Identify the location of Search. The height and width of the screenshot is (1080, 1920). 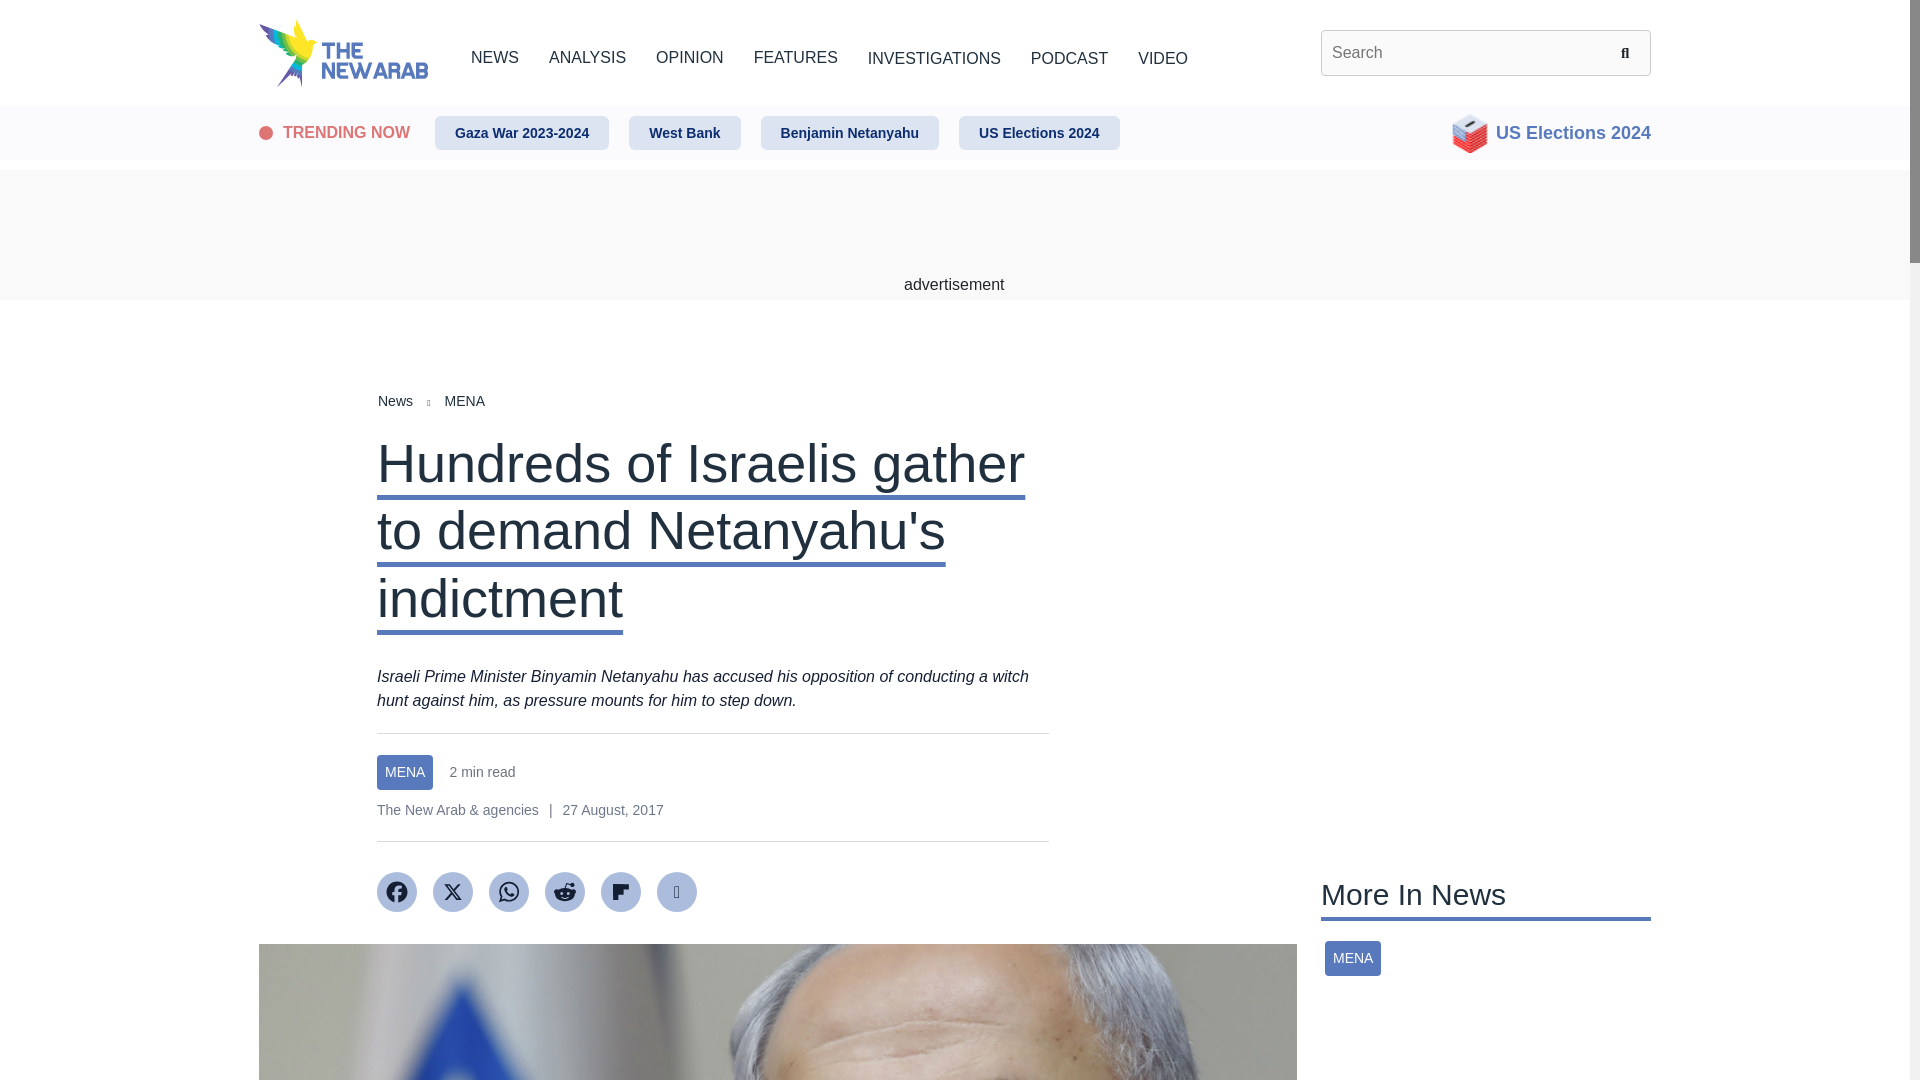
(1628, 52).